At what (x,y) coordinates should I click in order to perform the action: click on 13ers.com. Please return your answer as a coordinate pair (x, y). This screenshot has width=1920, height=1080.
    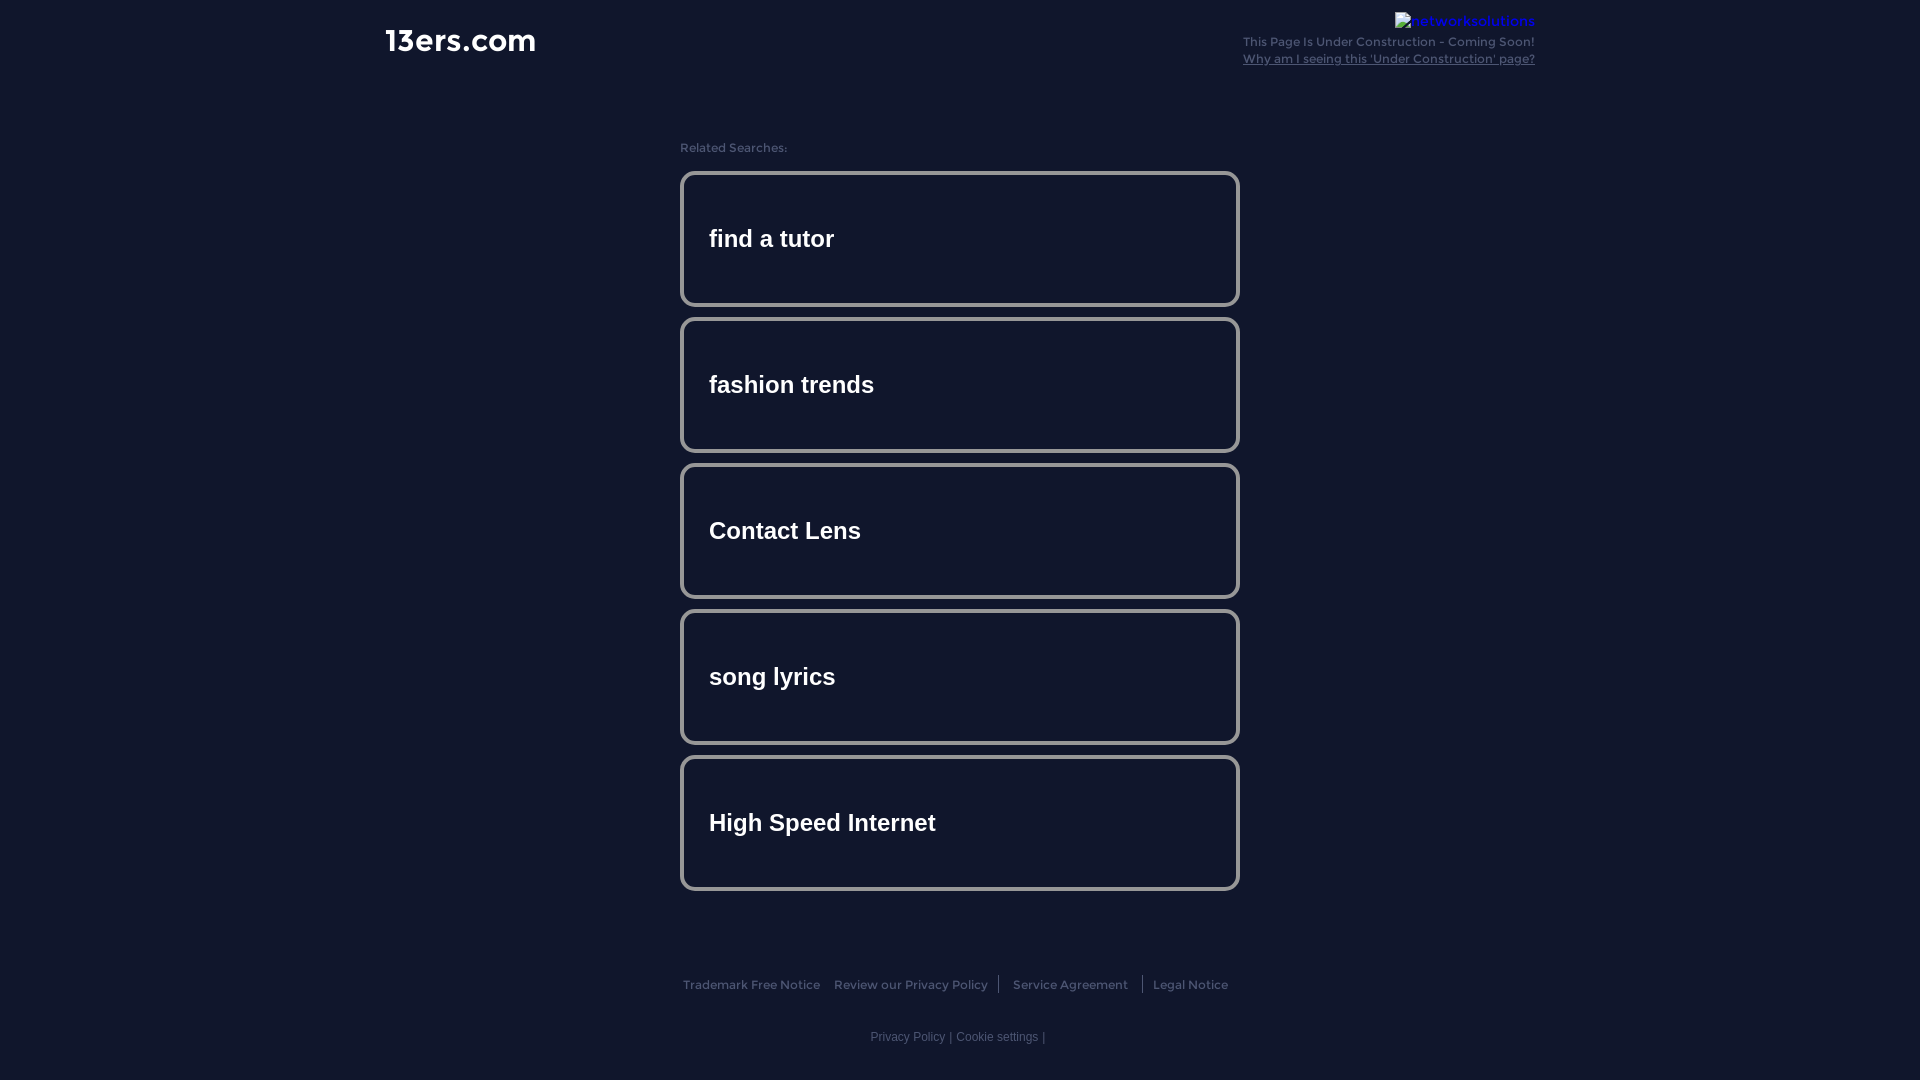
    Looking at the image, I should click on (460, 40).